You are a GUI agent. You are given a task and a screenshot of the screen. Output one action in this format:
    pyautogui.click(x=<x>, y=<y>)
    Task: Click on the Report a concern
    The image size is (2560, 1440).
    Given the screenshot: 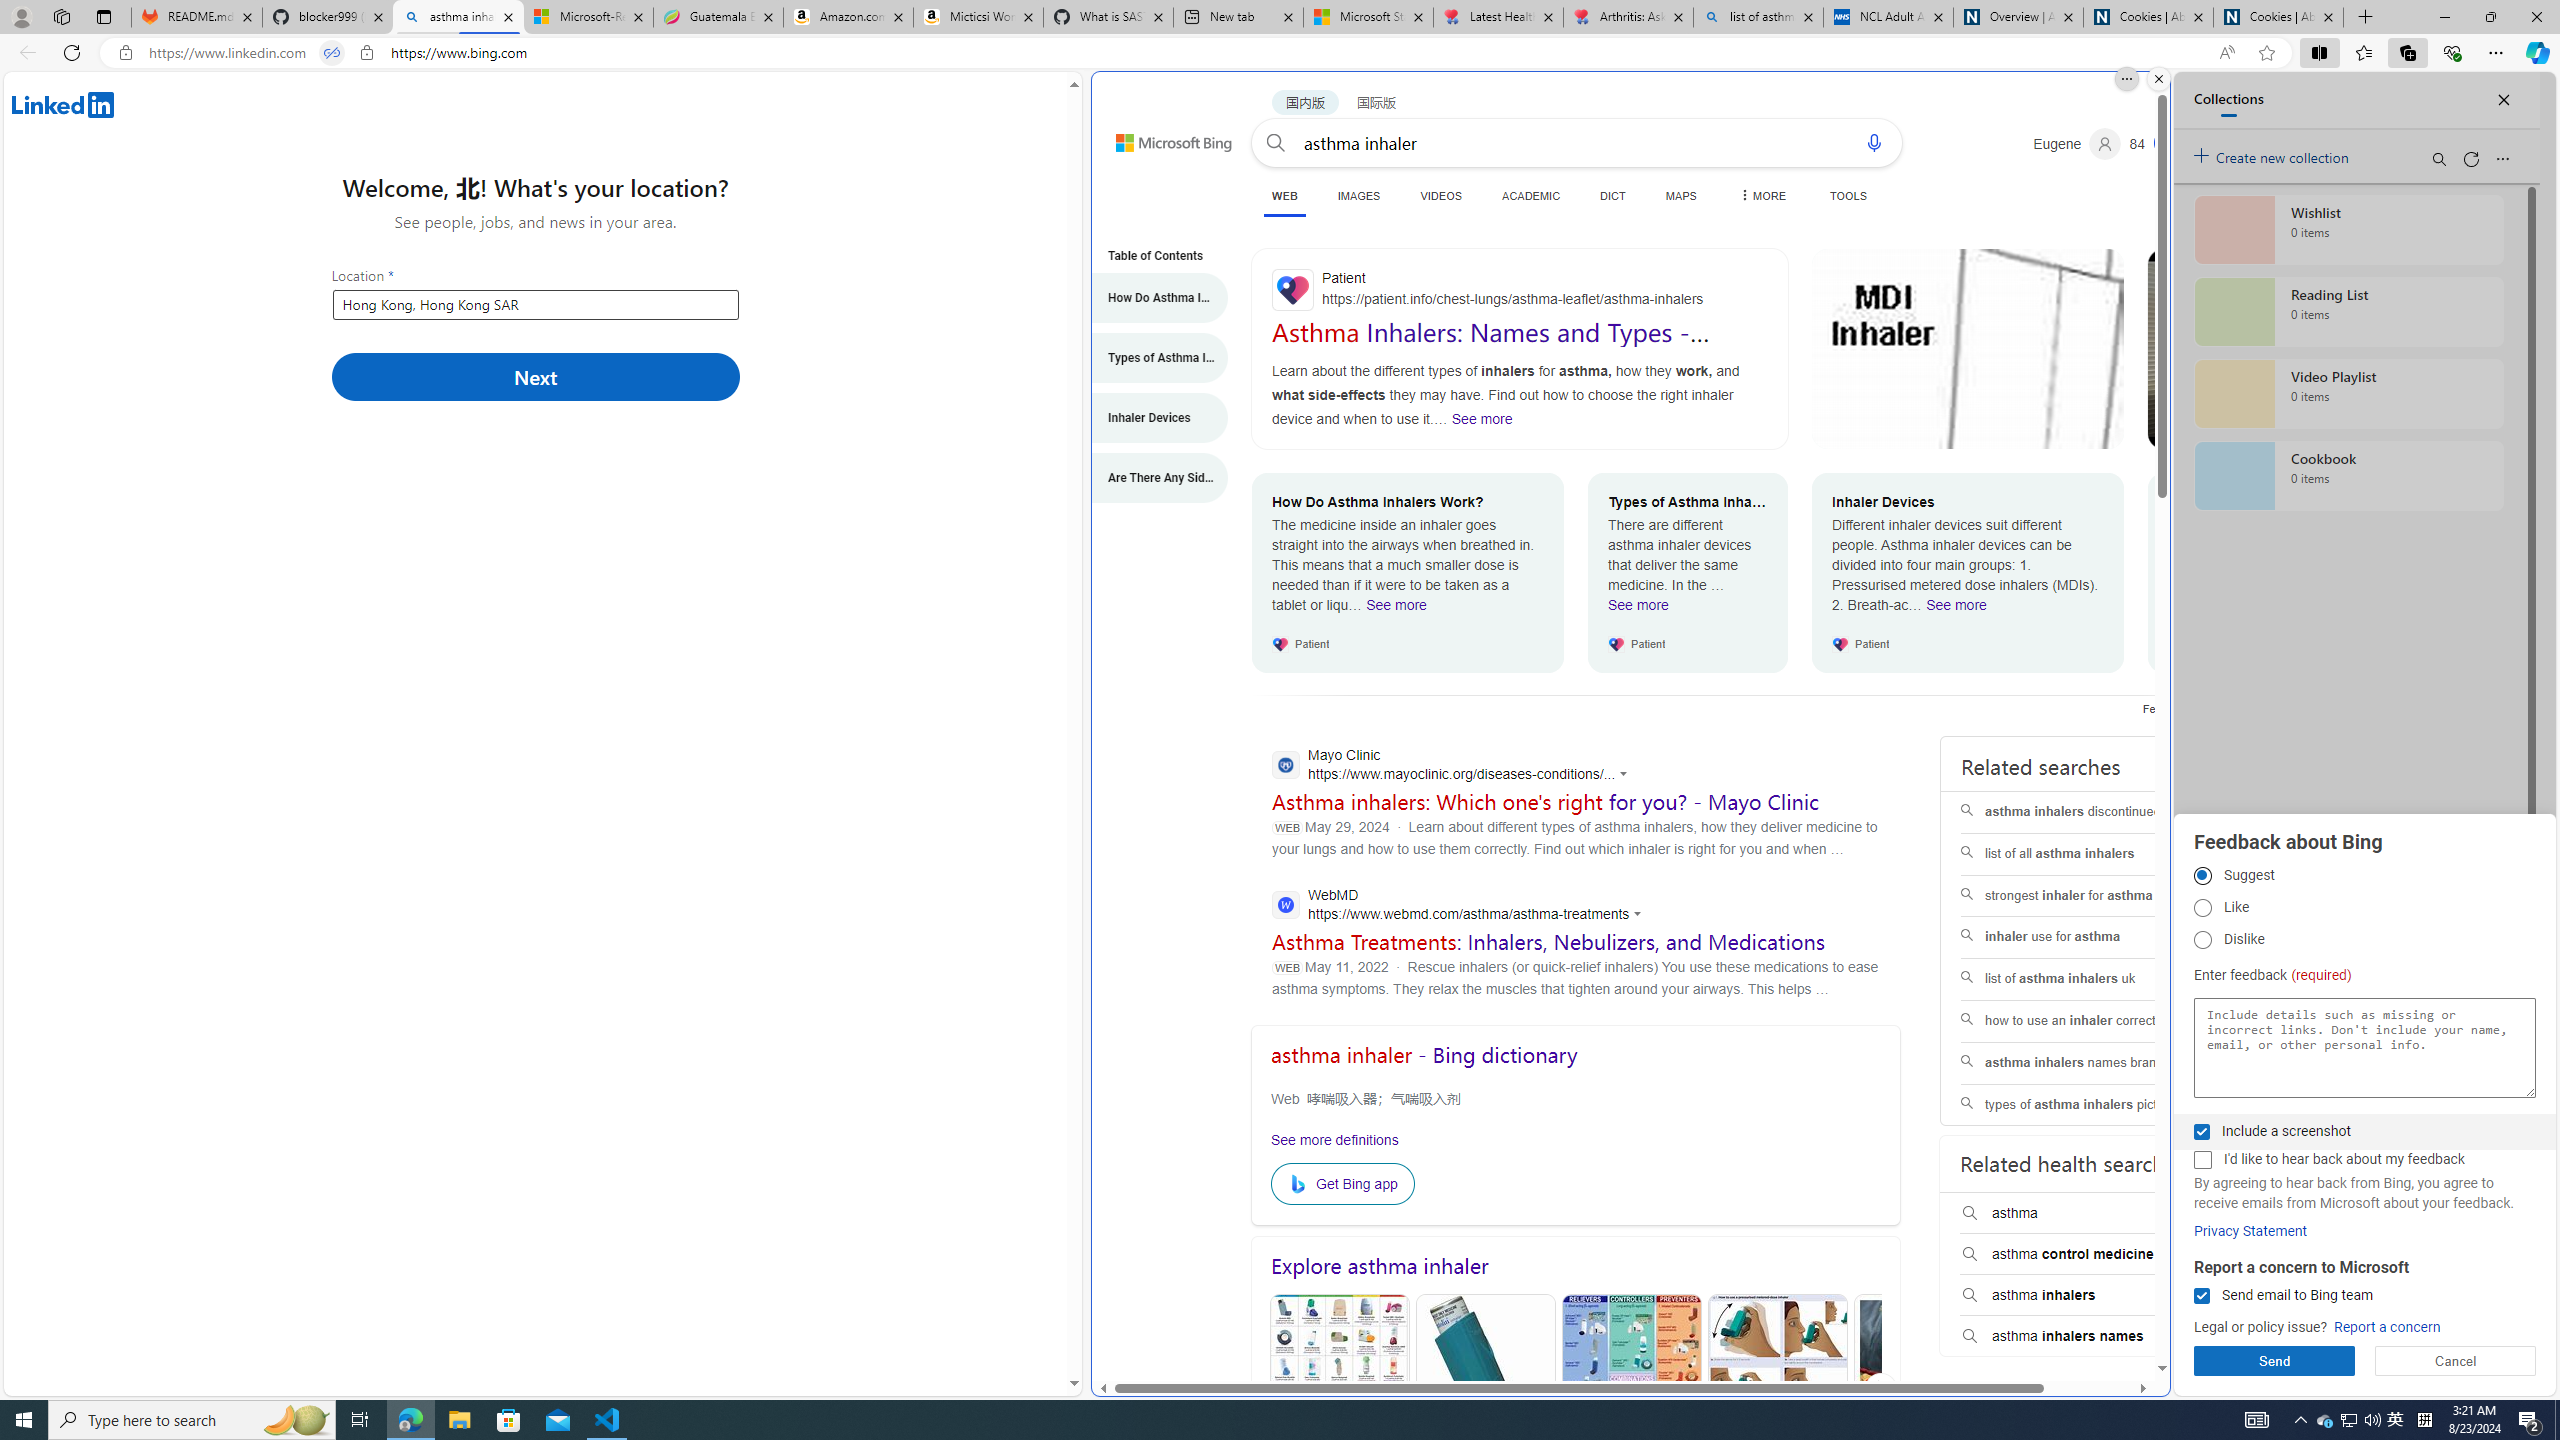 What is the action you would take?
    pyautogui.click(x=2388, y=1328)
    